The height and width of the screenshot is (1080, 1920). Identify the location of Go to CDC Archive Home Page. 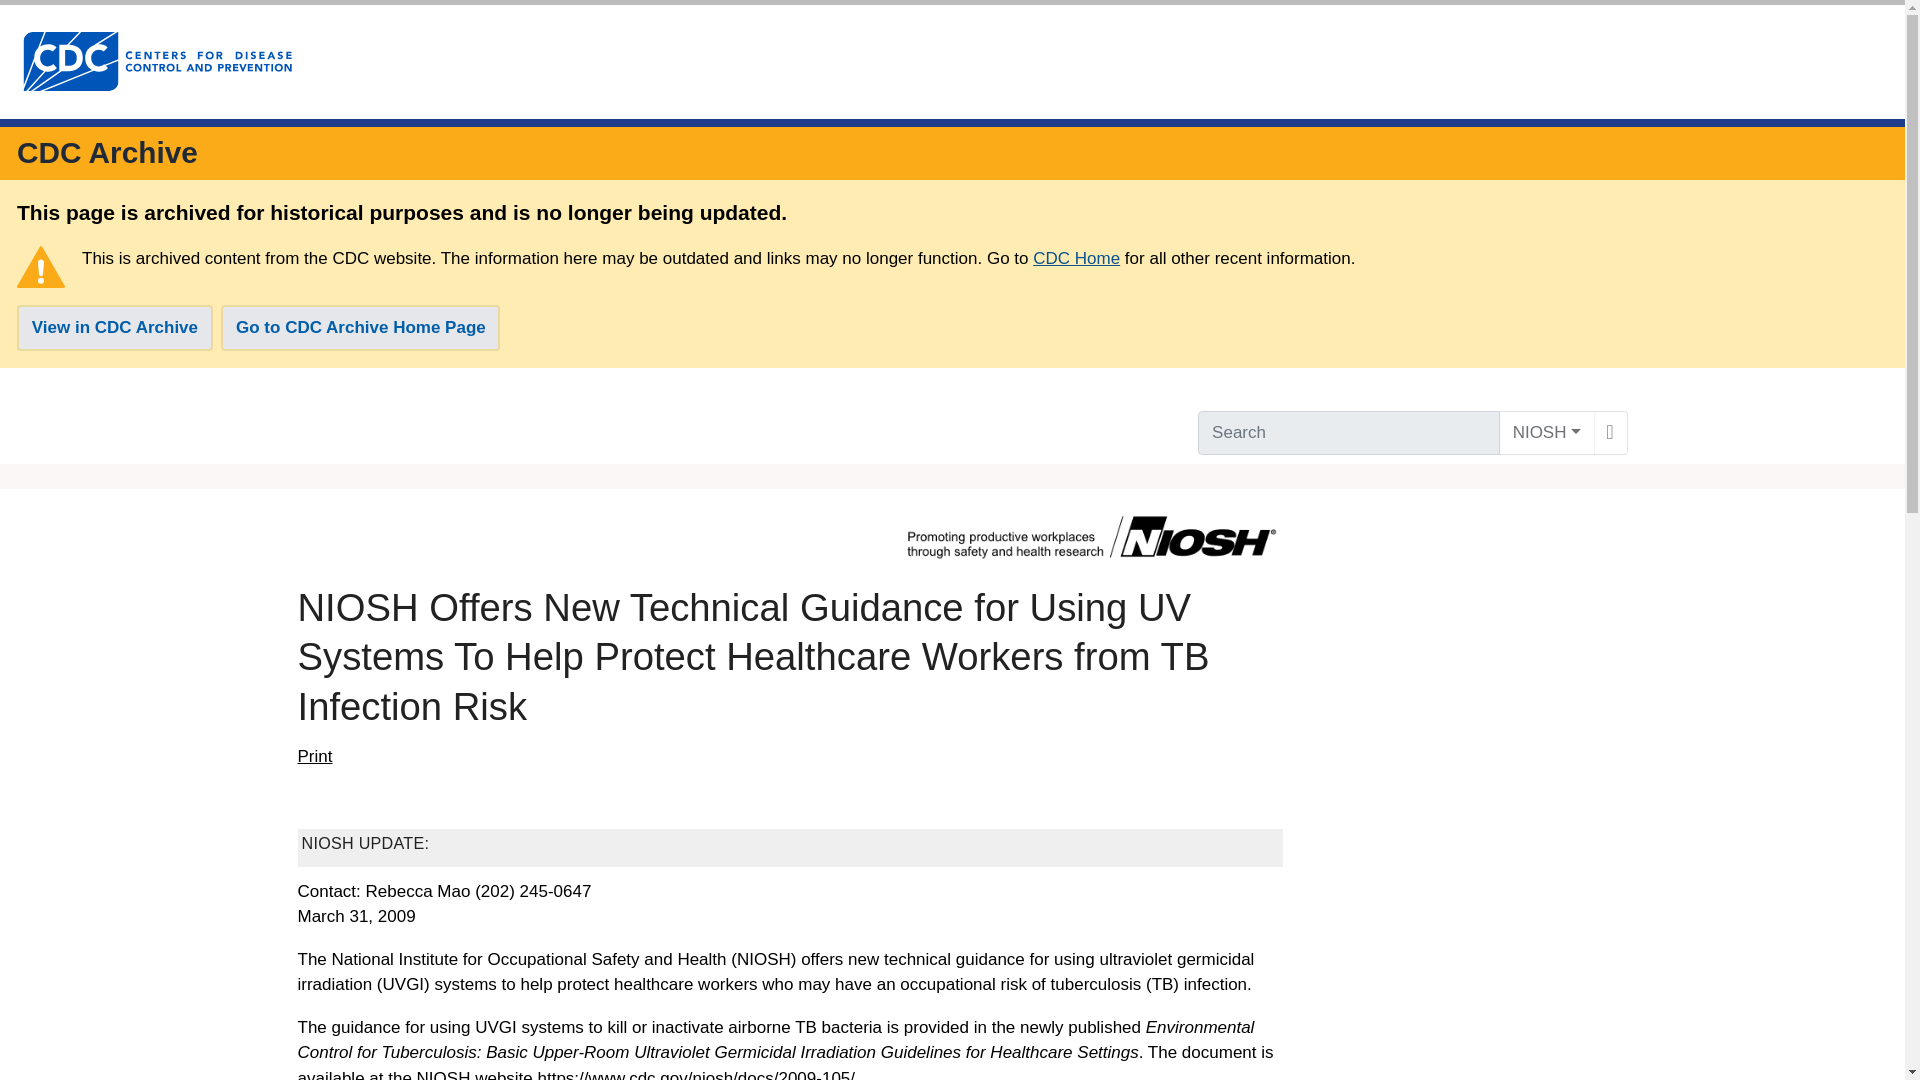
(360, 328).